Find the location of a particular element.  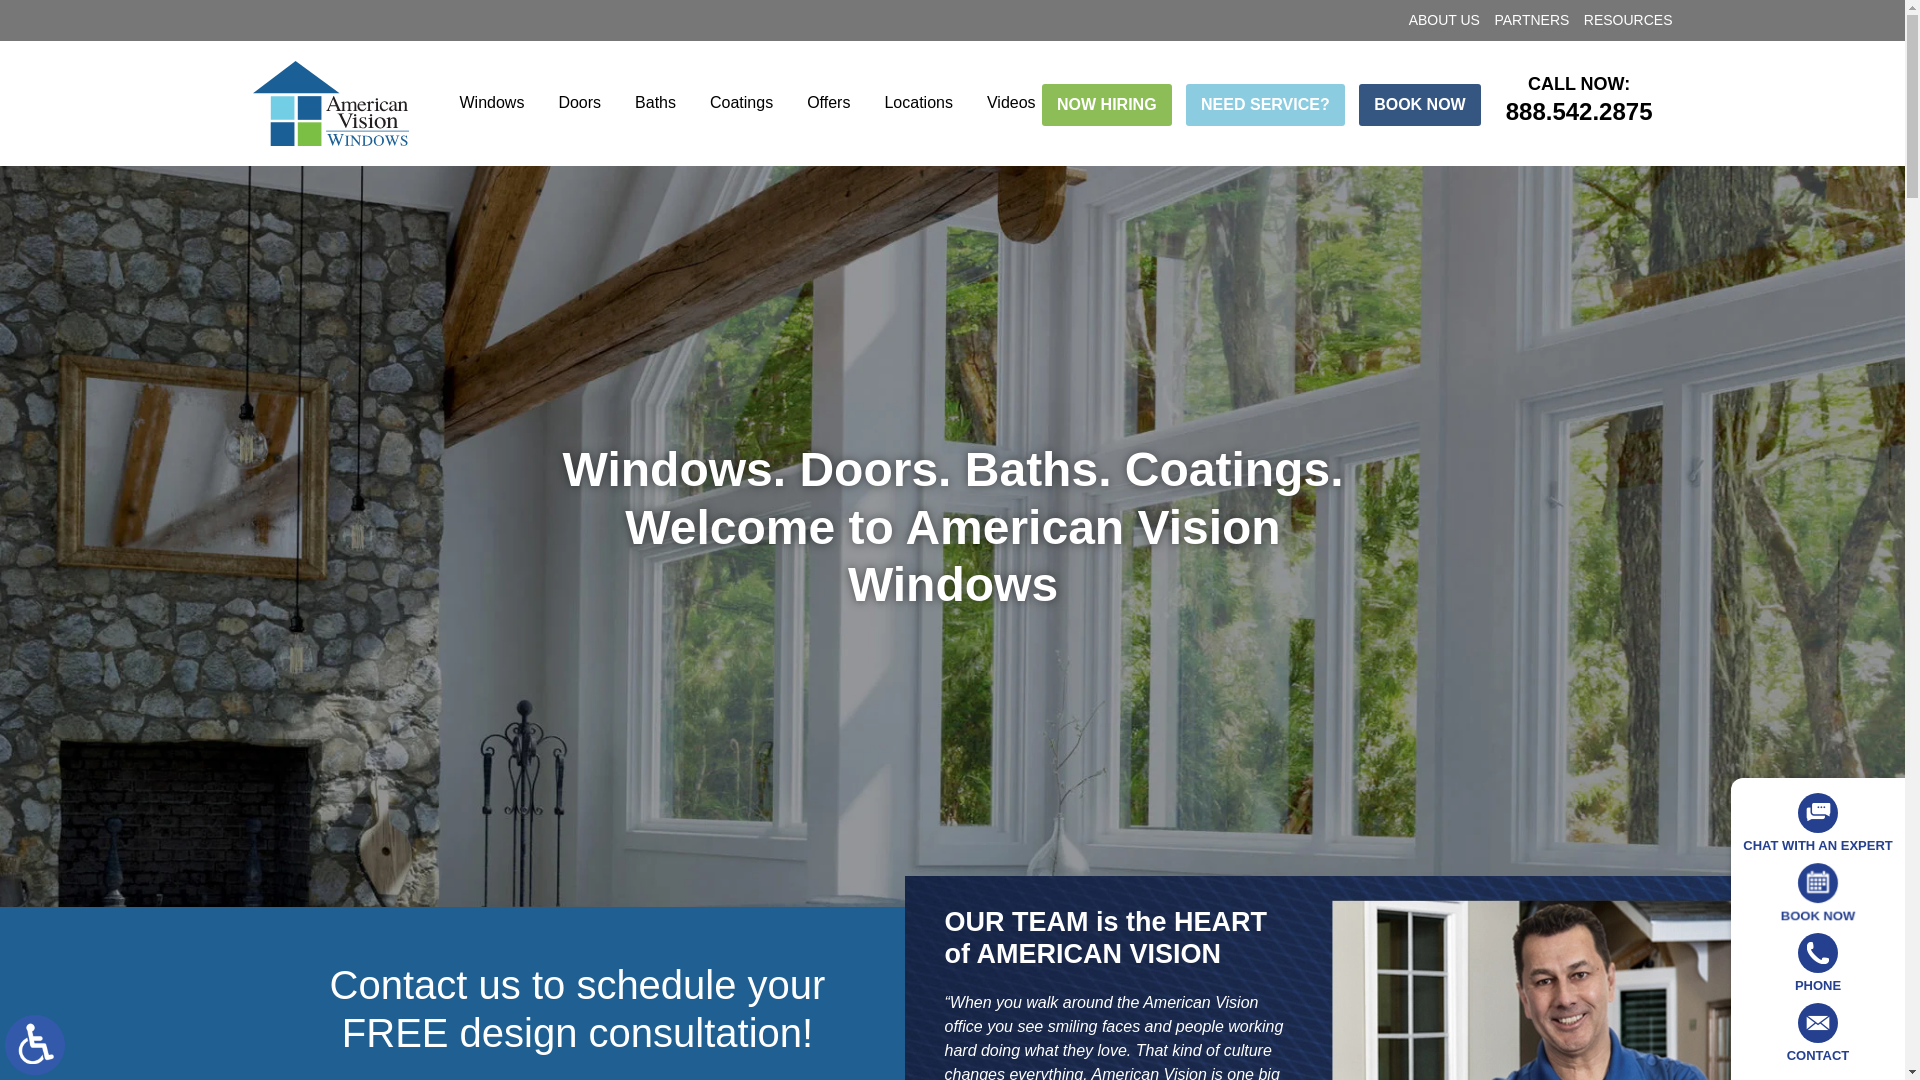

Switch to ADA Accessible Theme is located at coordinates (35, 1044).